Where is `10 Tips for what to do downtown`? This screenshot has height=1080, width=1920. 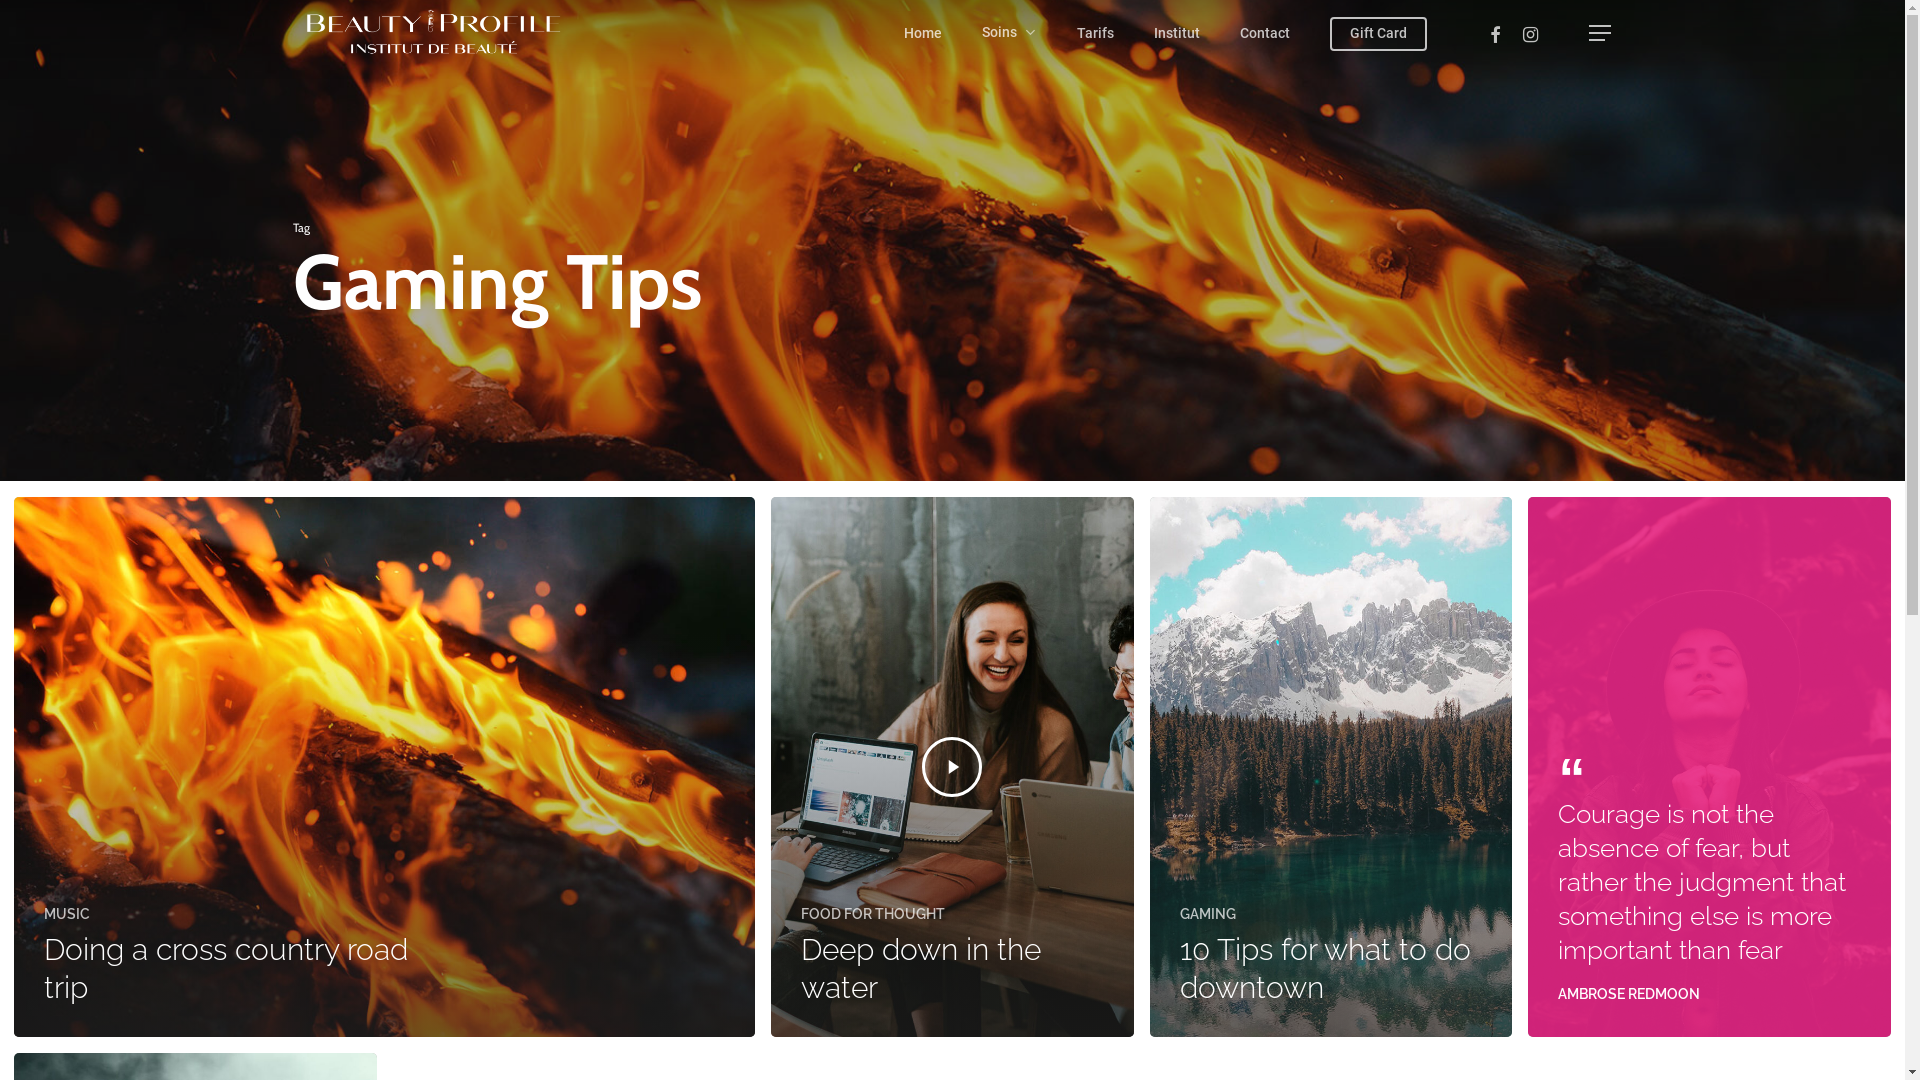
10 Tips for what to do downtown is located at coordinates (1326, 968).